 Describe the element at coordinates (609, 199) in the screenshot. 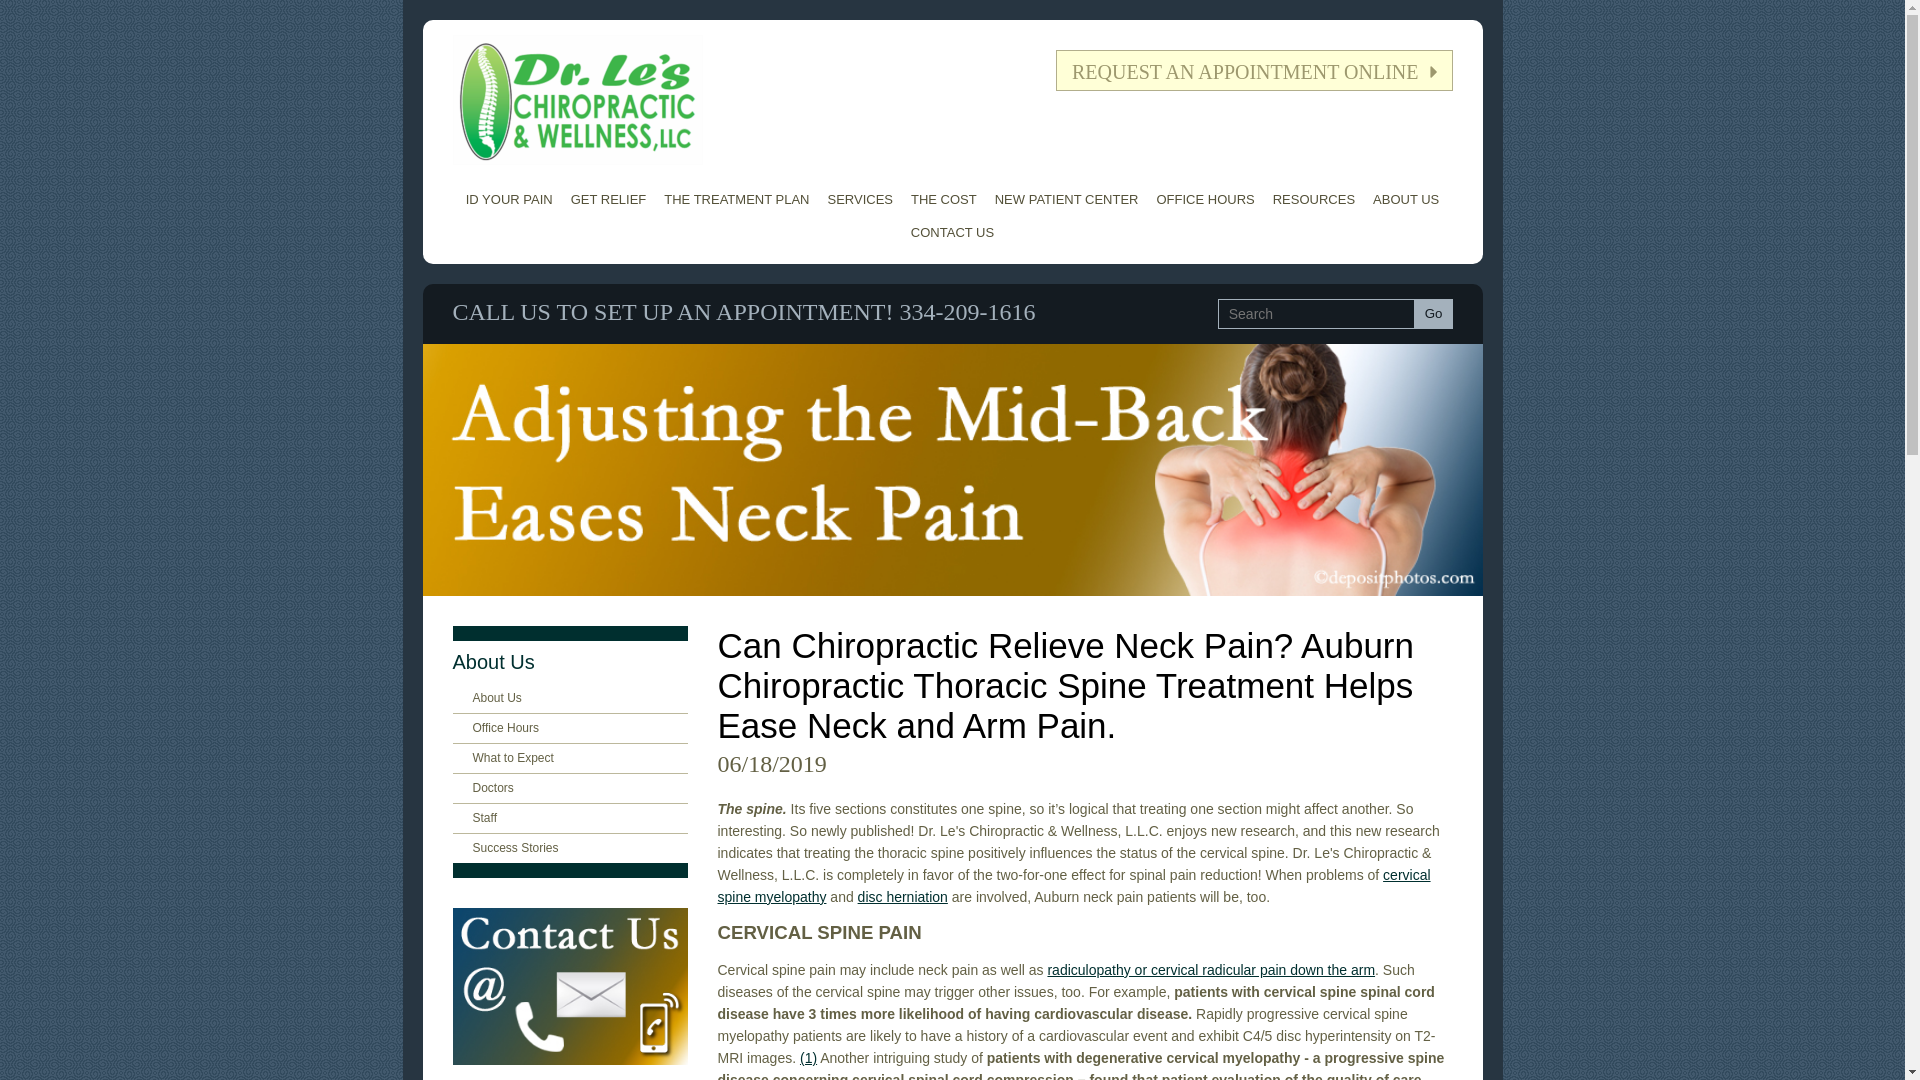

I see `GET RELIEF` at that location.